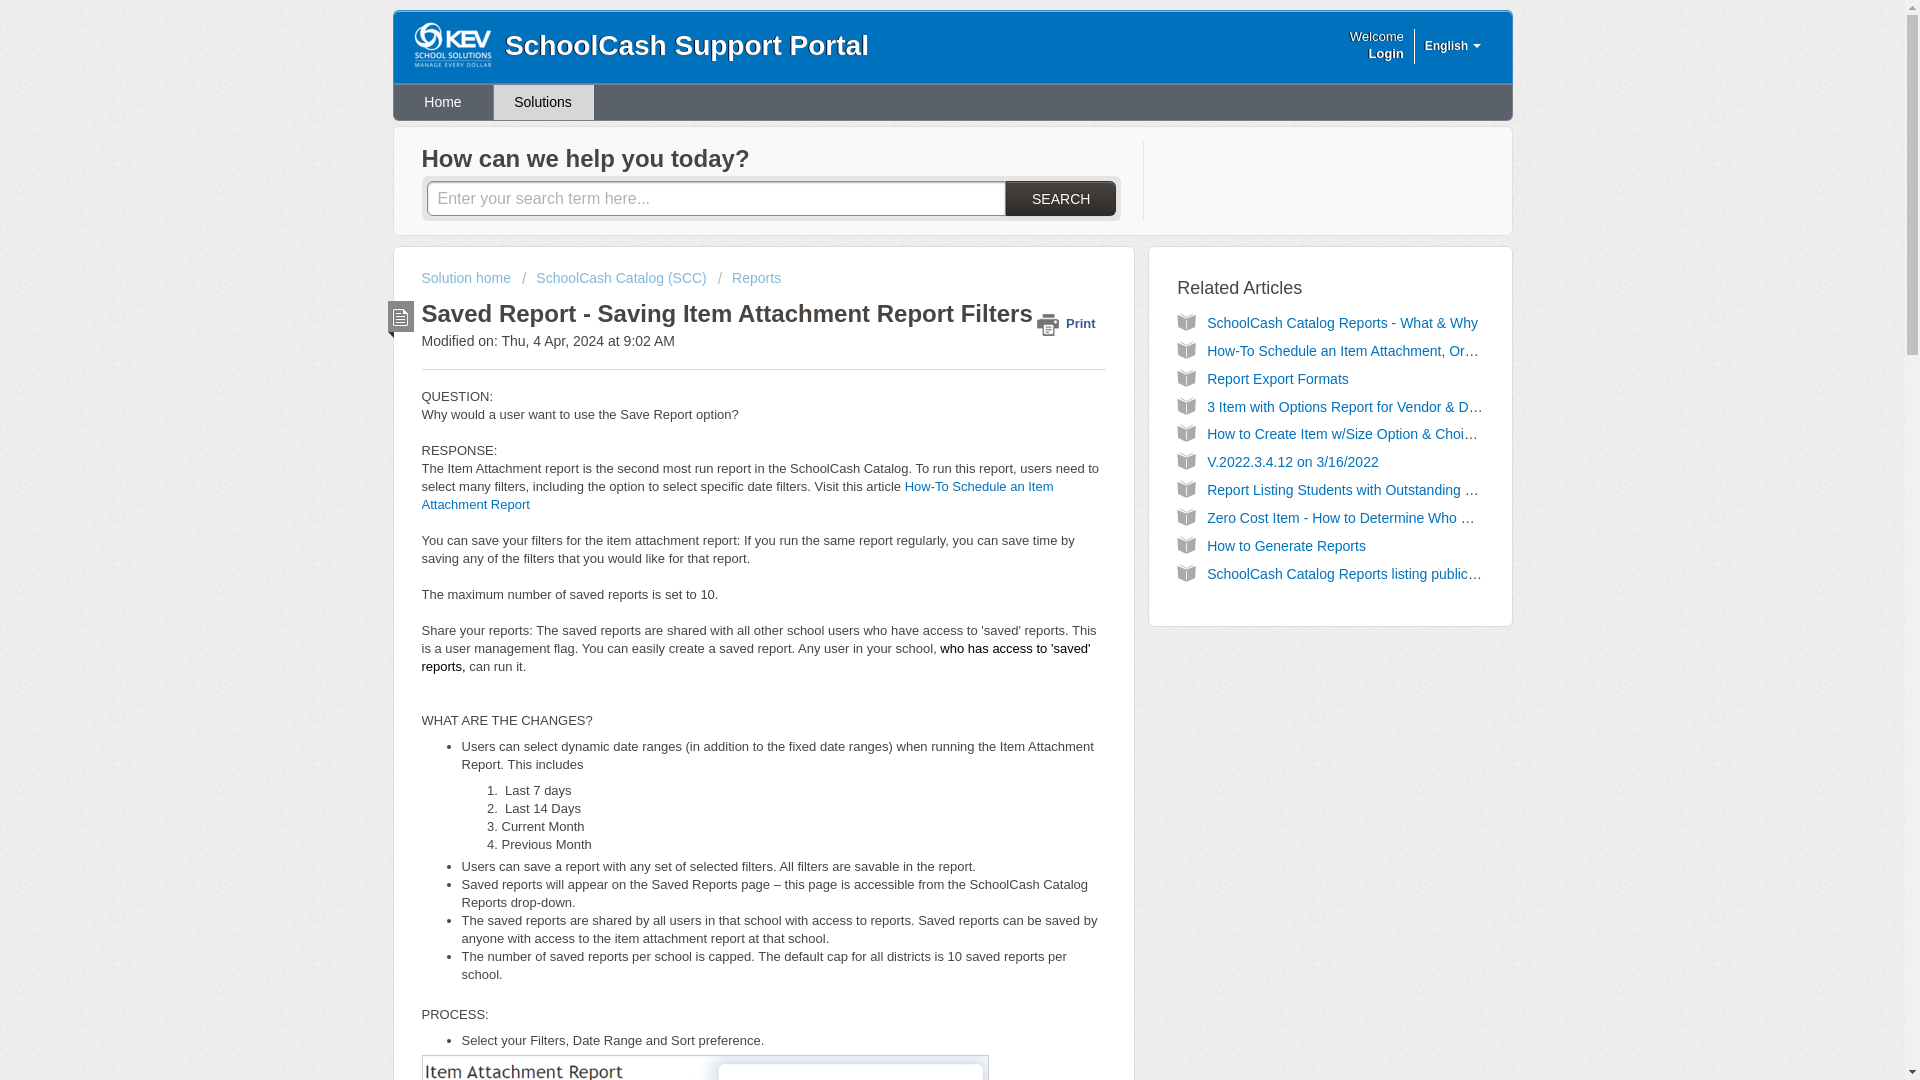 The width and height of the screenshot is (1920, 1080). What do you see at coordinates (1385, 53) in the screenshot?
I see `Login` at bounding box center [1385, 53].